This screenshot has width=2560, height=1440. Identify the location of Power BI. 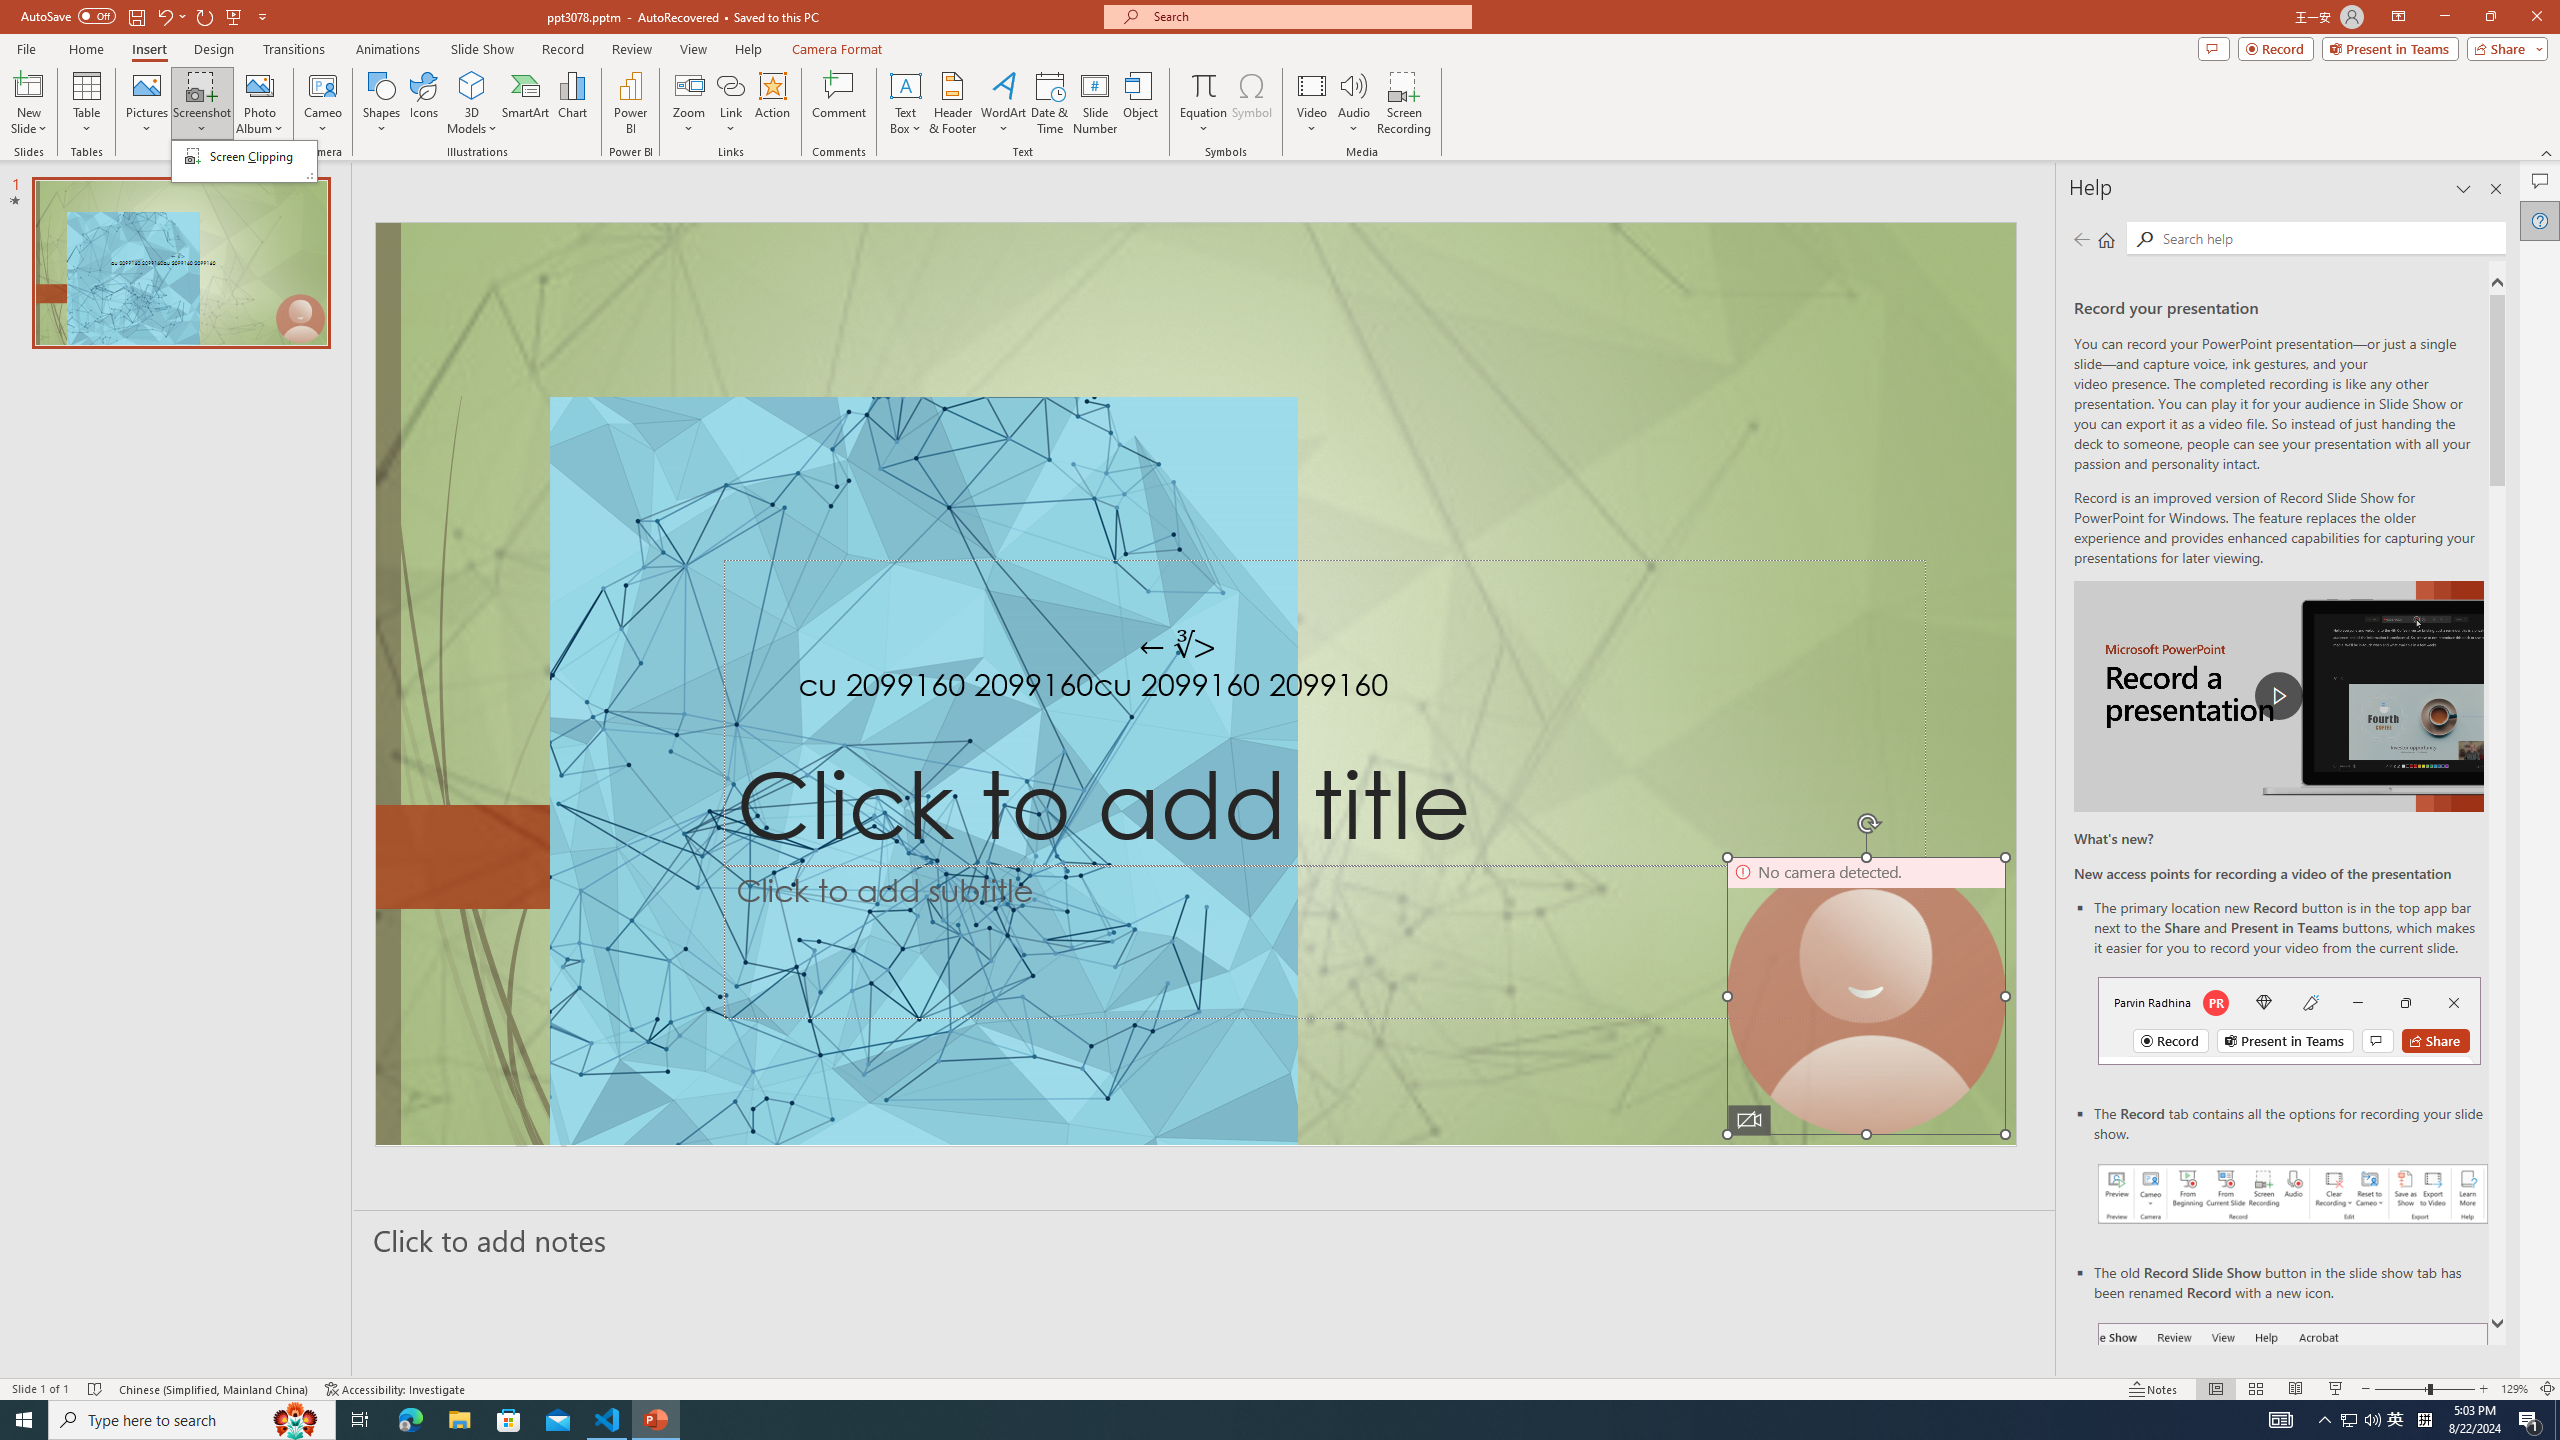
(630, 103).